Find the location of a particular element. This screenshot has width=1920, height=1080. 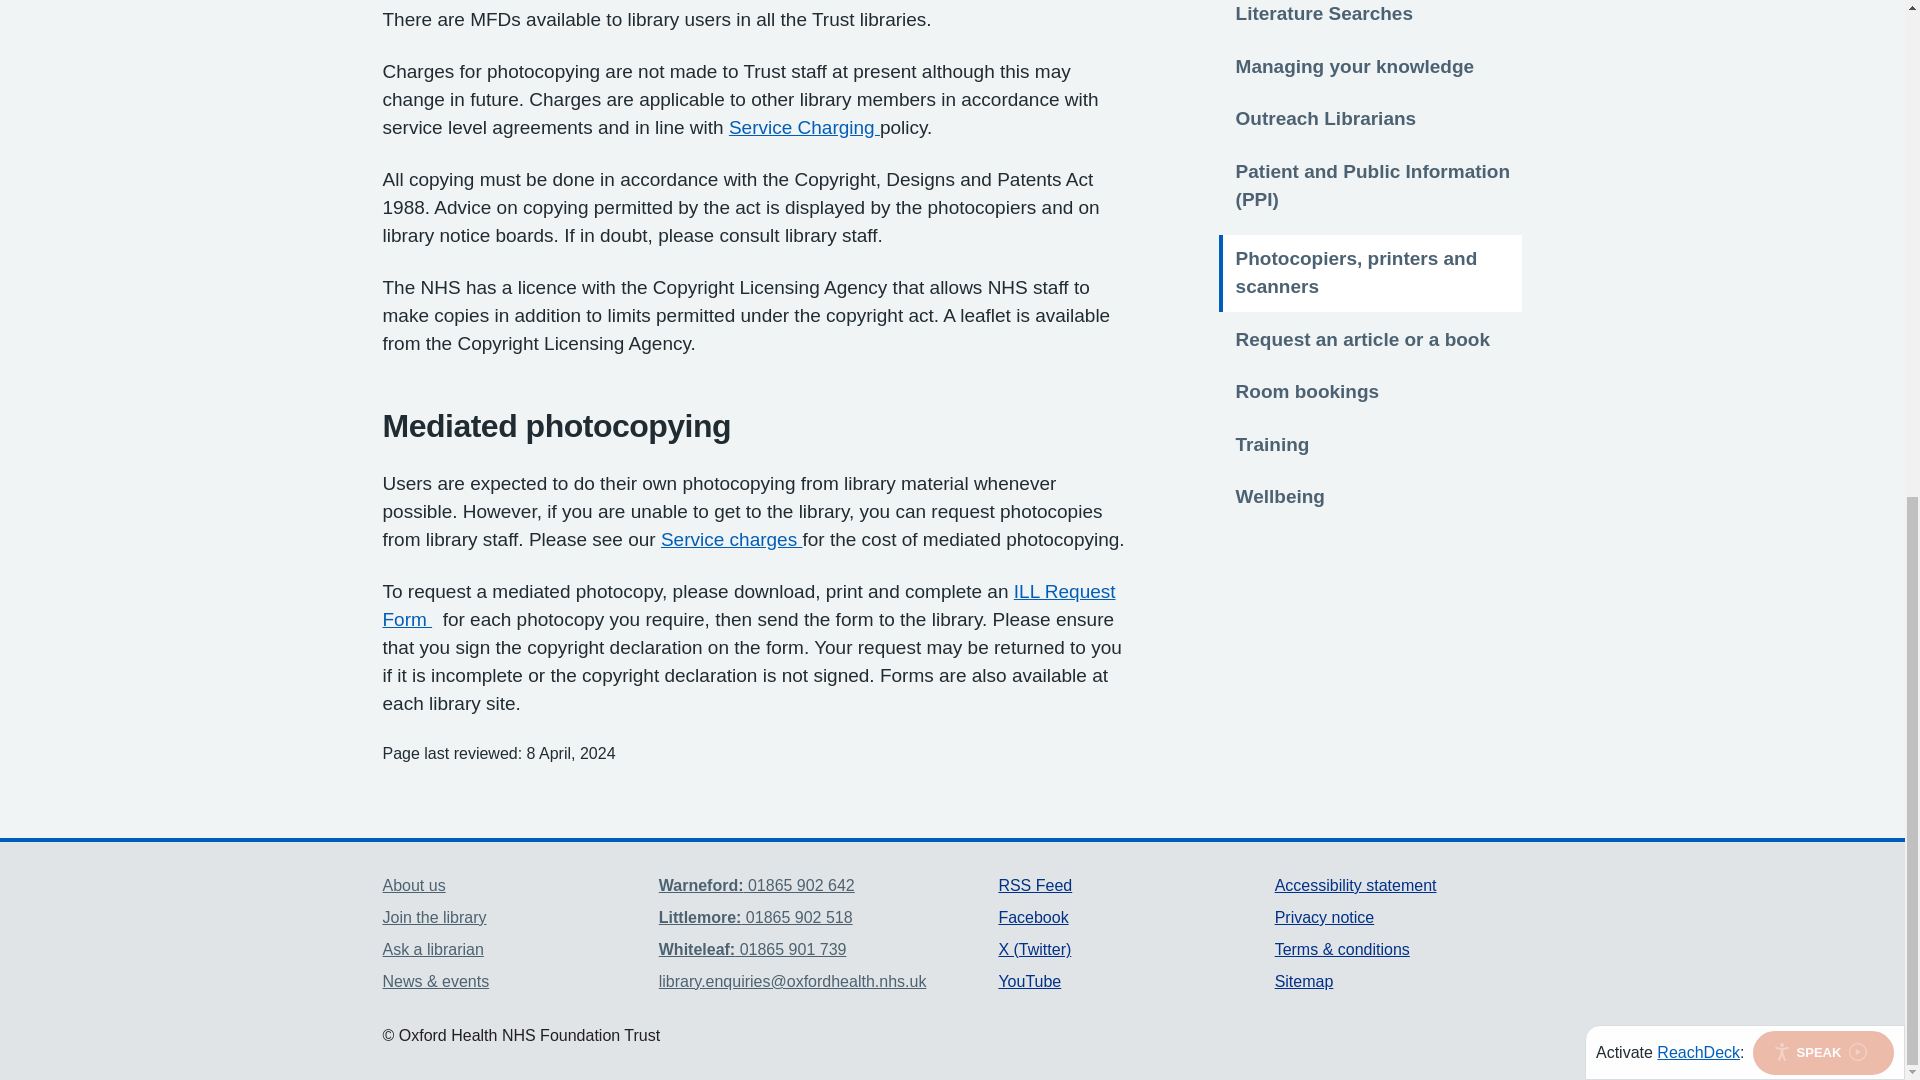

About us is located at coordinates (414, 885).